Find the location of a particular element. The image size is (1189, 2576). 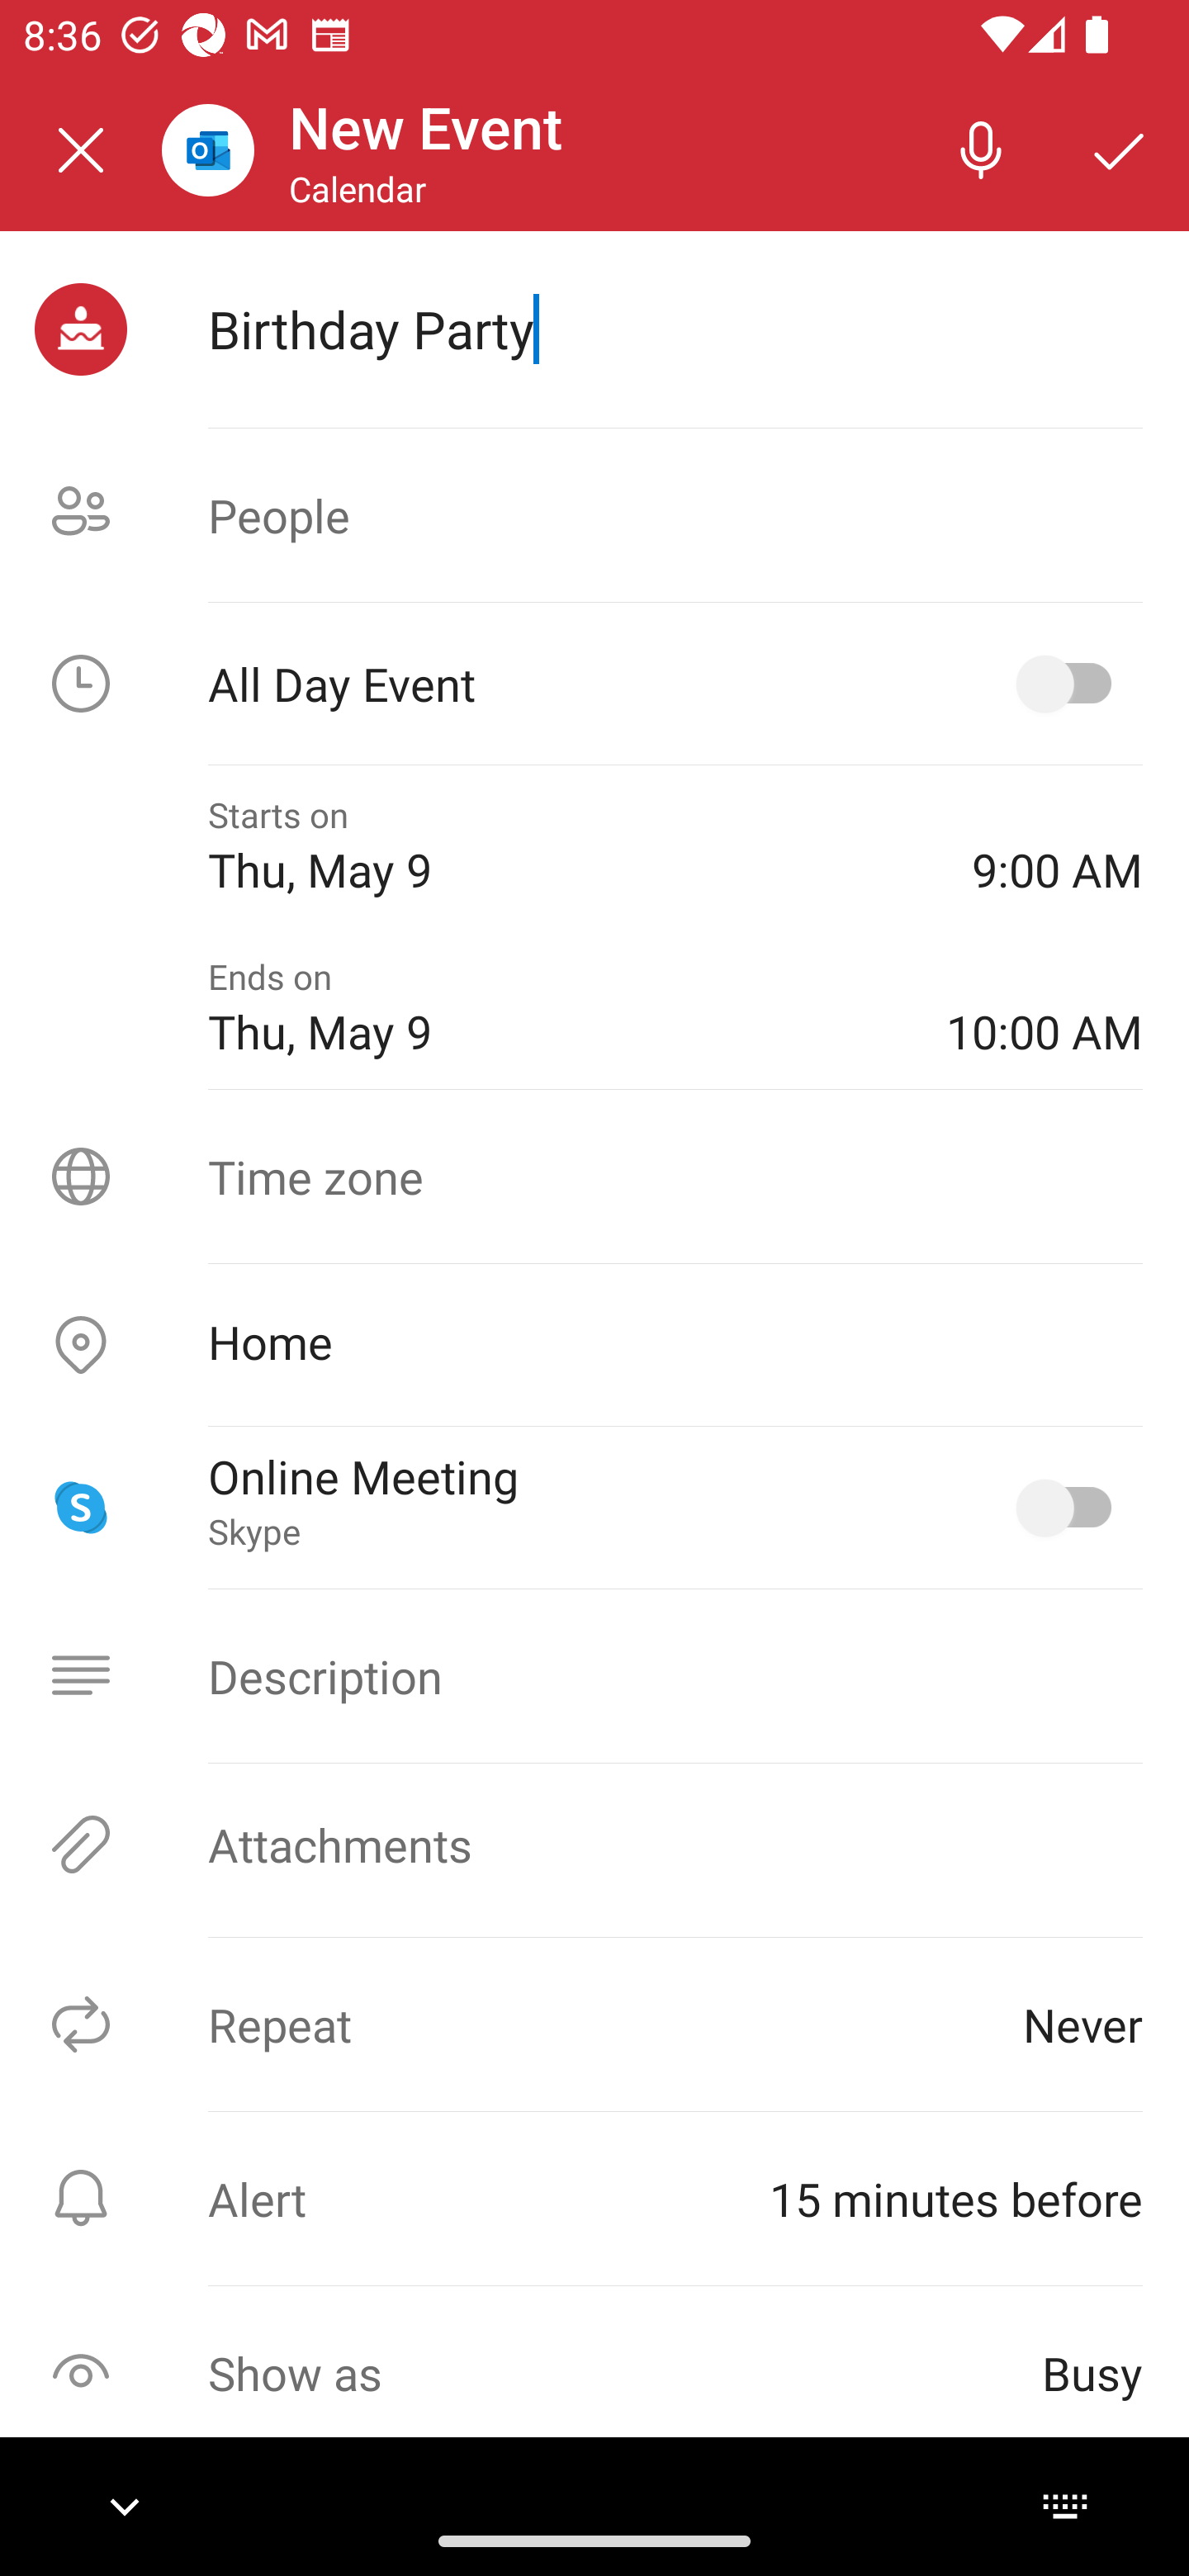

Birthday Party is located at coordinates (675, 329).